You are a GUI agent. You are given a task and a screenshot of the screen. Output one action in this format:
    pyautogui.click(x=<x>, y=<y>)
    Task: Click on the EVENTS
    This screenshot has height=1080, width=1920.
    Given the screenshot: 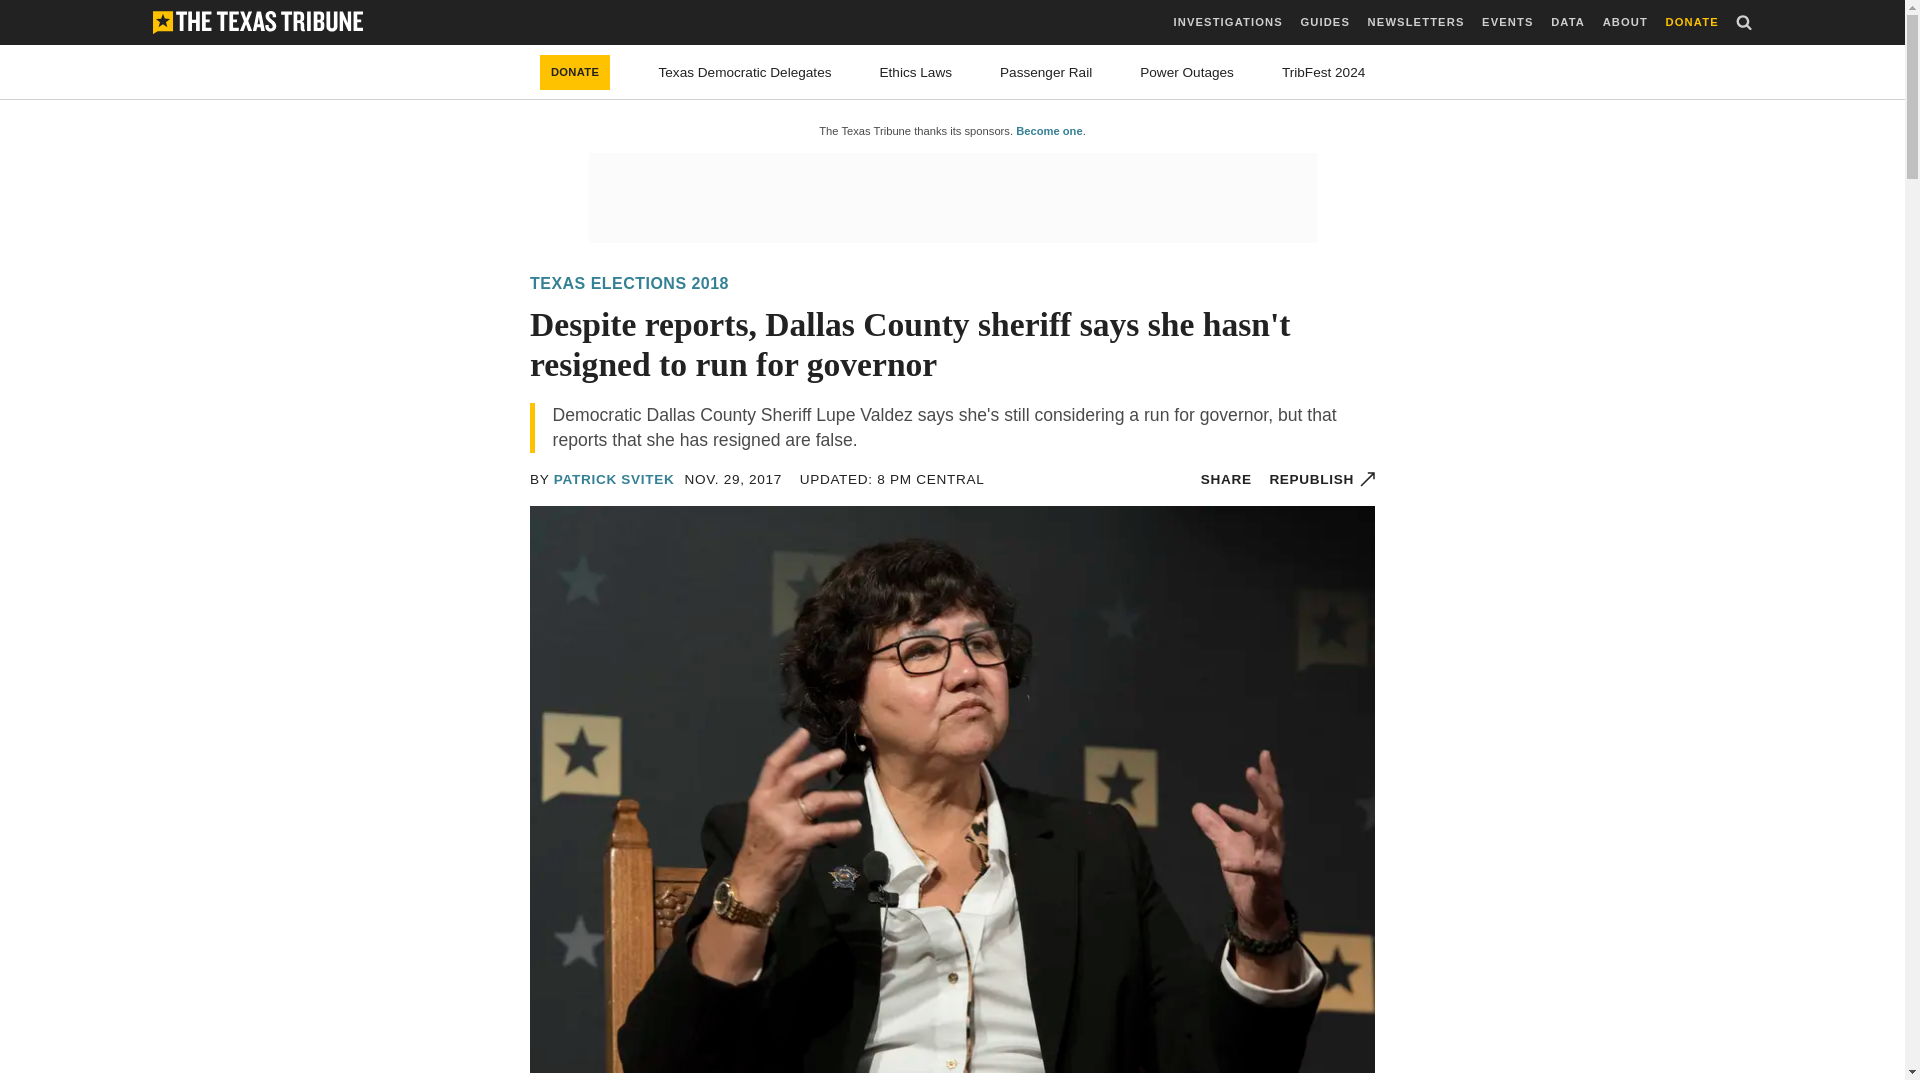 What is the action you would take?
    pyautogui.click(x=1507, y=22)
    